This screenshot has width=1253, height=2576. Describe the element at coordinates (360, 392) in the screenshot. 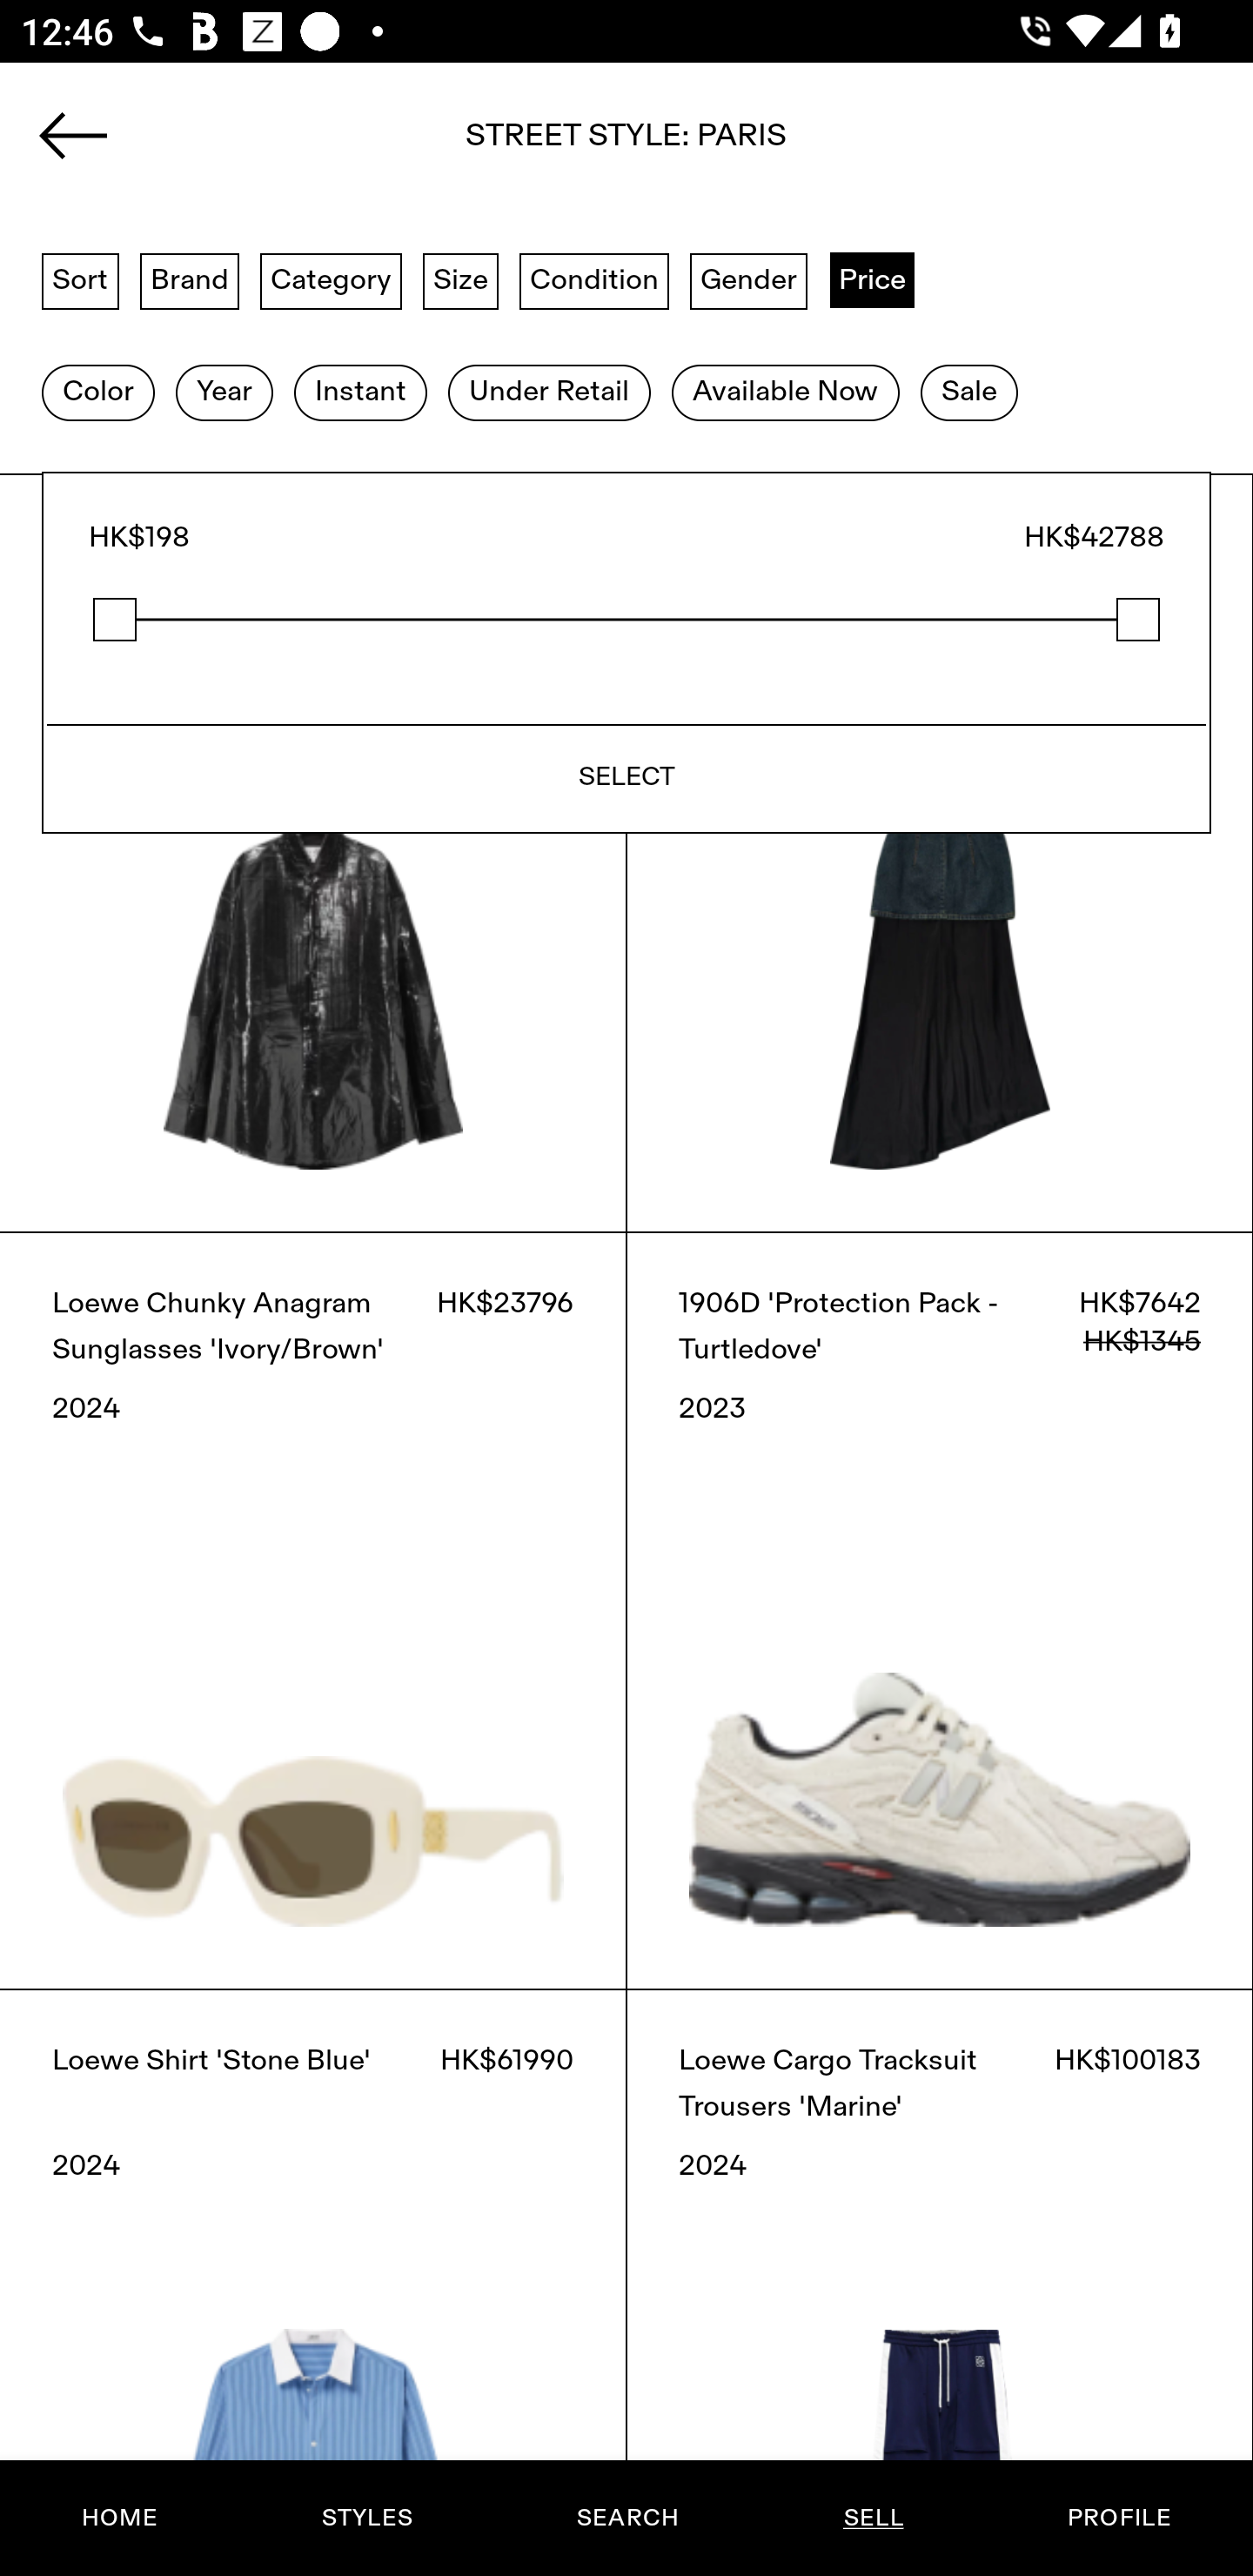

I see `Instant` at that location.